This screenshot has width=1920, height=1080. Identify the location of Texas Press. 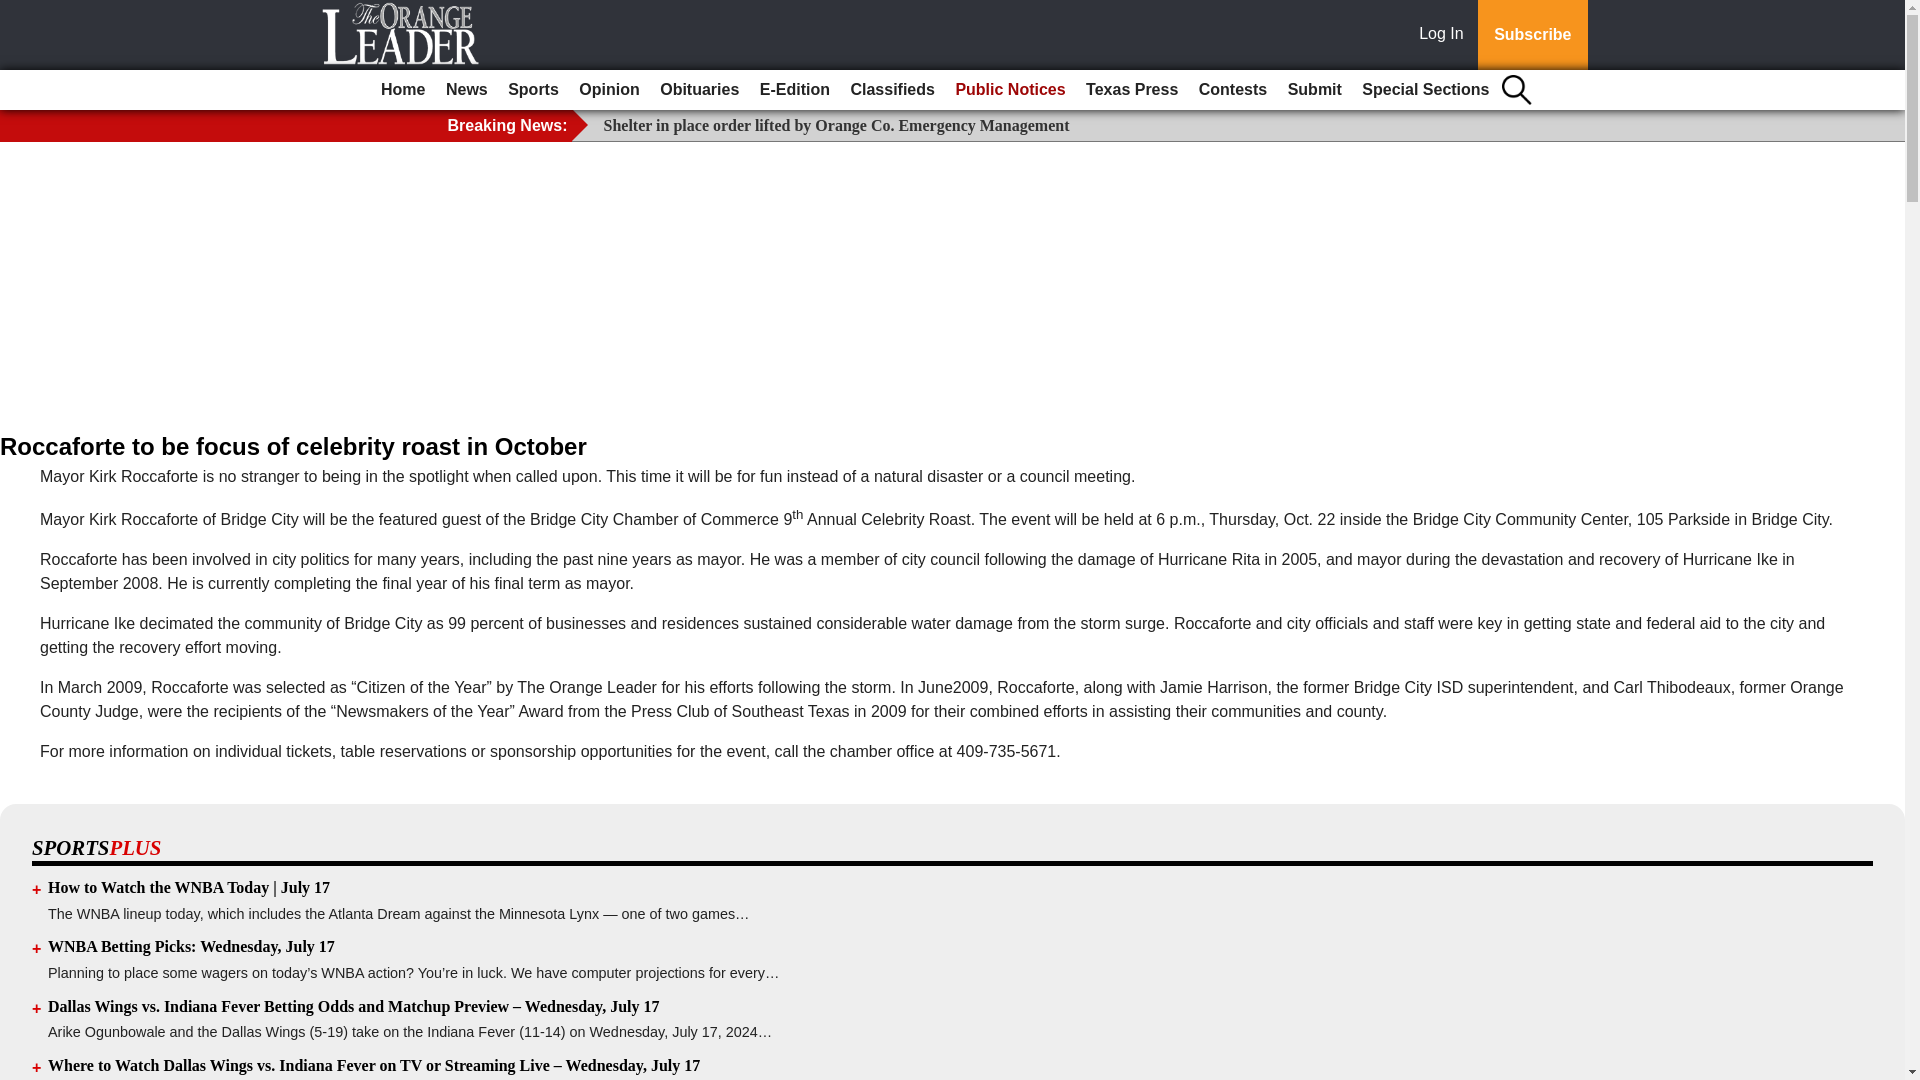
(1132, 90).